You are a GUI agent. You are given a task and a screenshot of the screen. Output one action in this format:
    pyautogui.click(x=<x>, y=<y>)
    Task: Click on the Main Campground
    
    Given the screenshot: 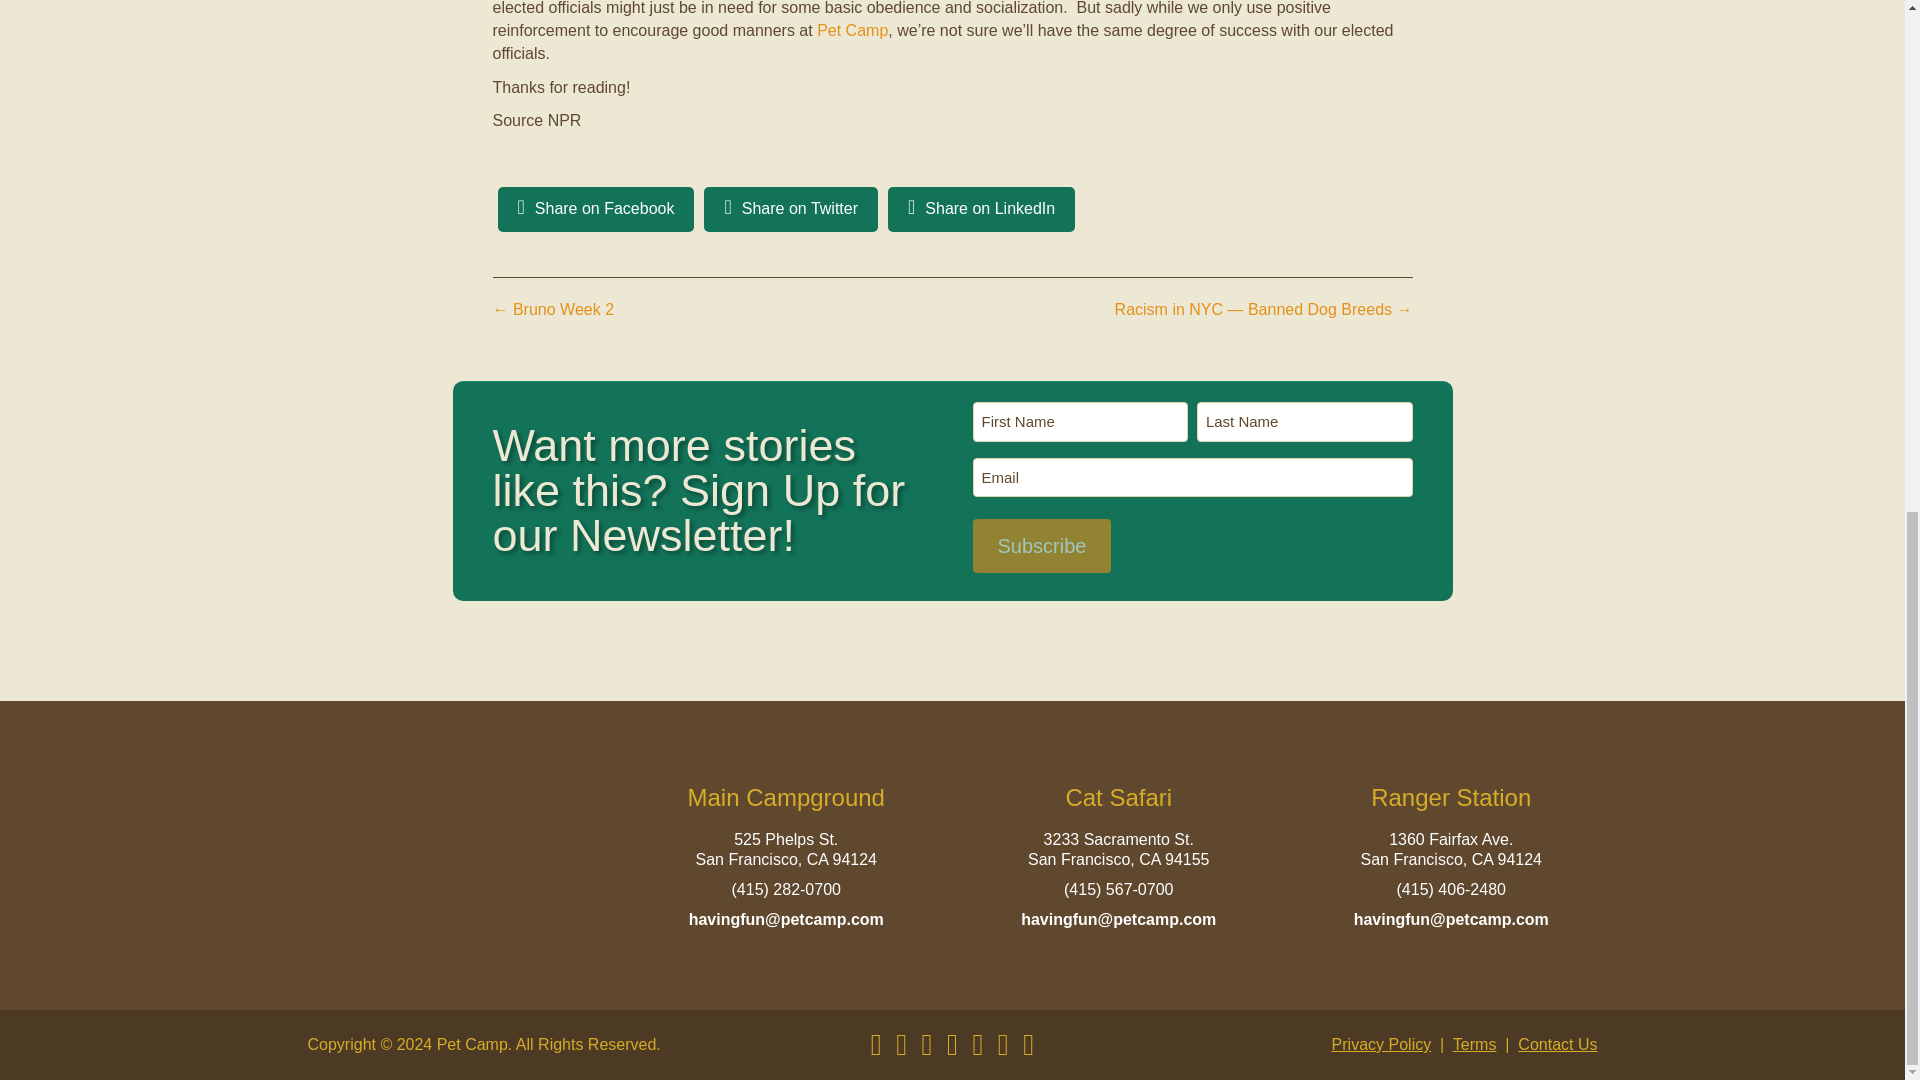 What is the action you would take?
    pyautogui.click(x=786, y=798)
    